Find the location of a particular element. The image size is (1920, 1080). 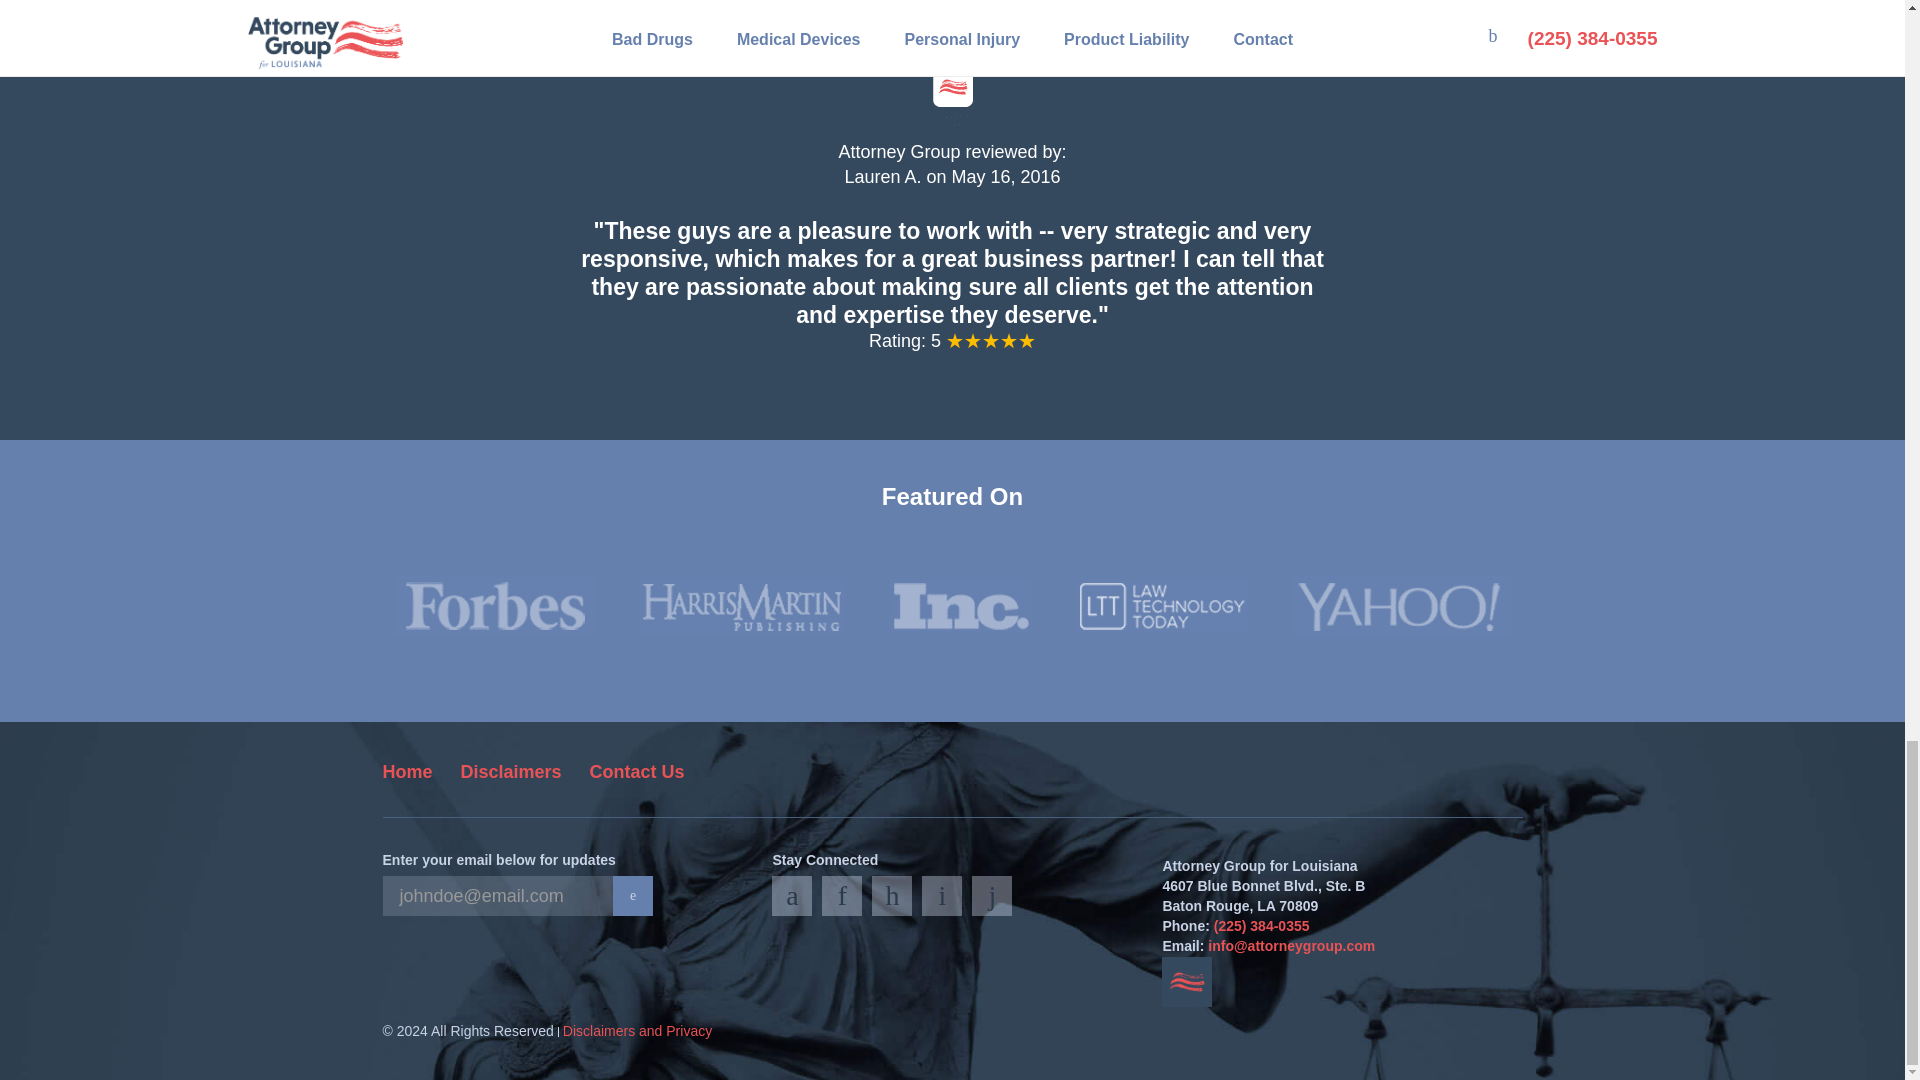

Home is located at coordinates (407, 772).